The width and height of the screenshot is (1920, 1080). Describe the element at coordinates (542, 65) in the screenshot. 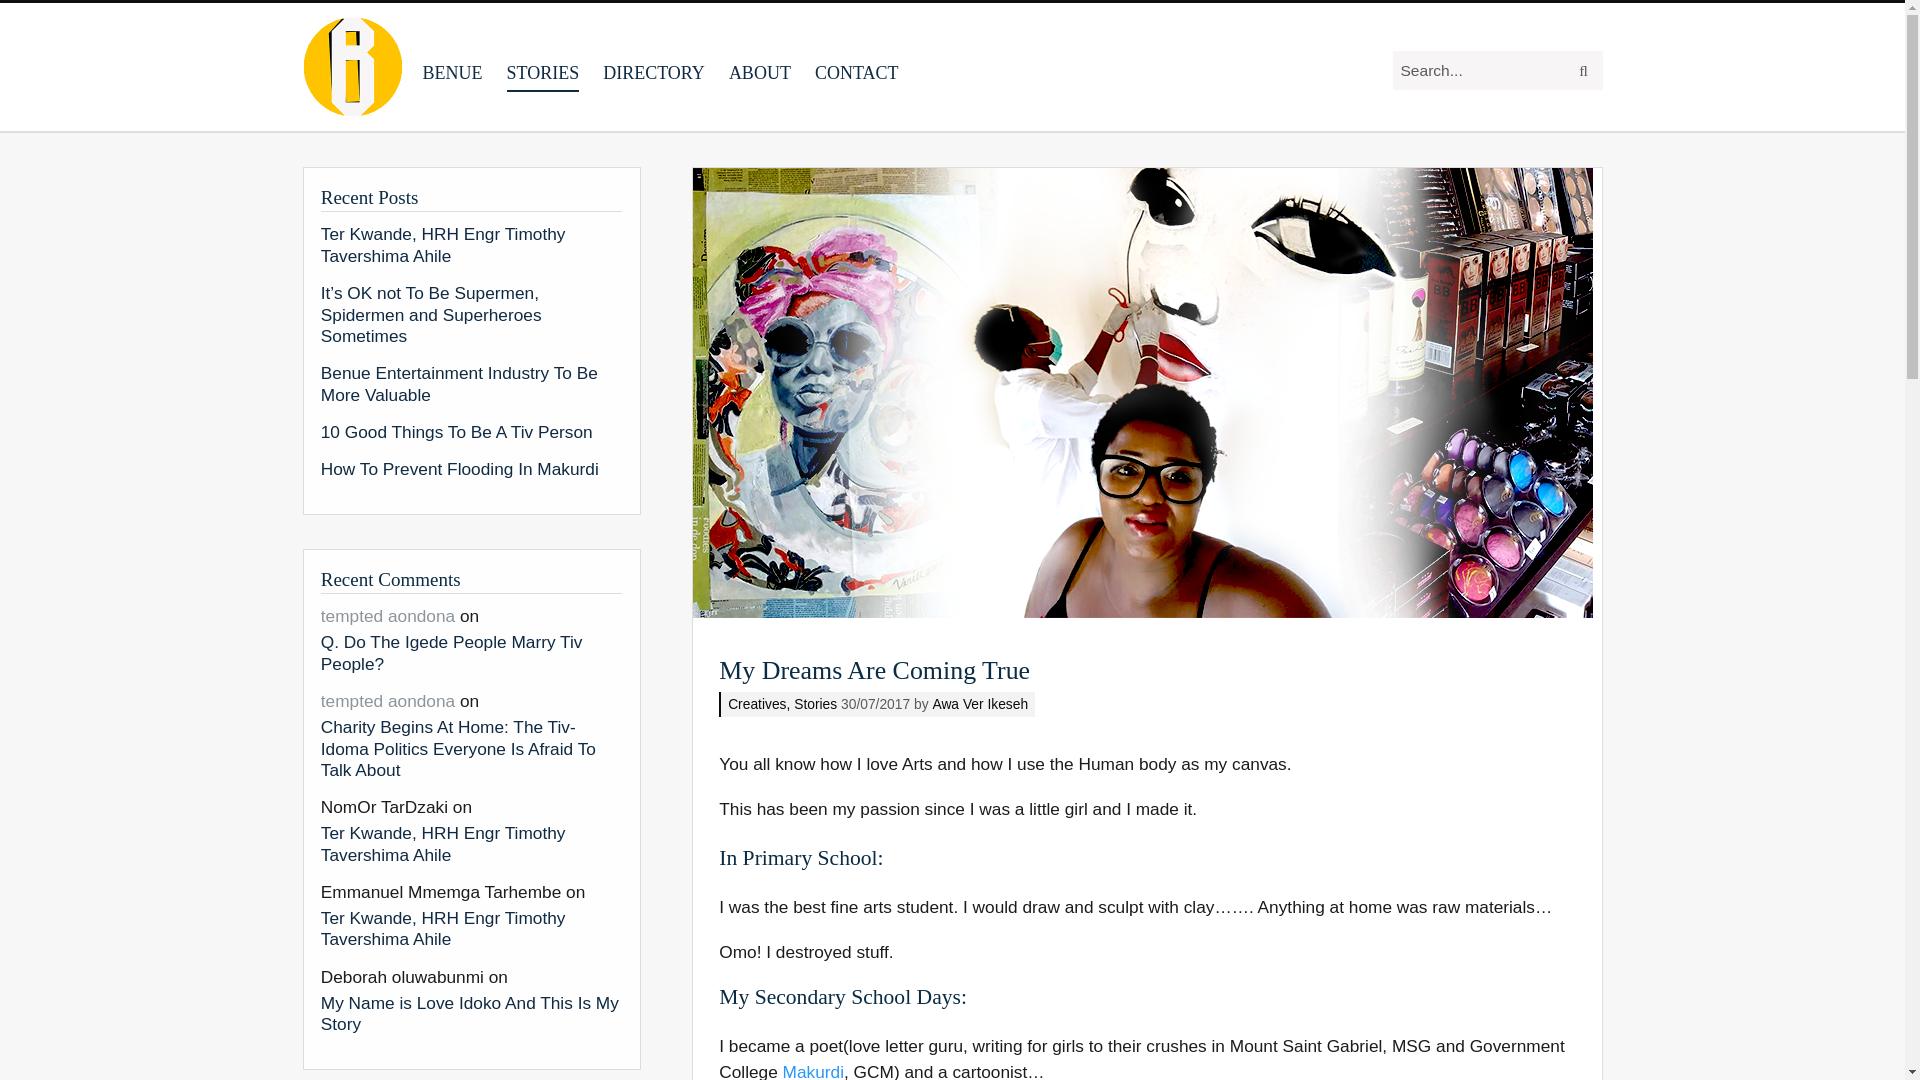

I see `STORIES` at that location.